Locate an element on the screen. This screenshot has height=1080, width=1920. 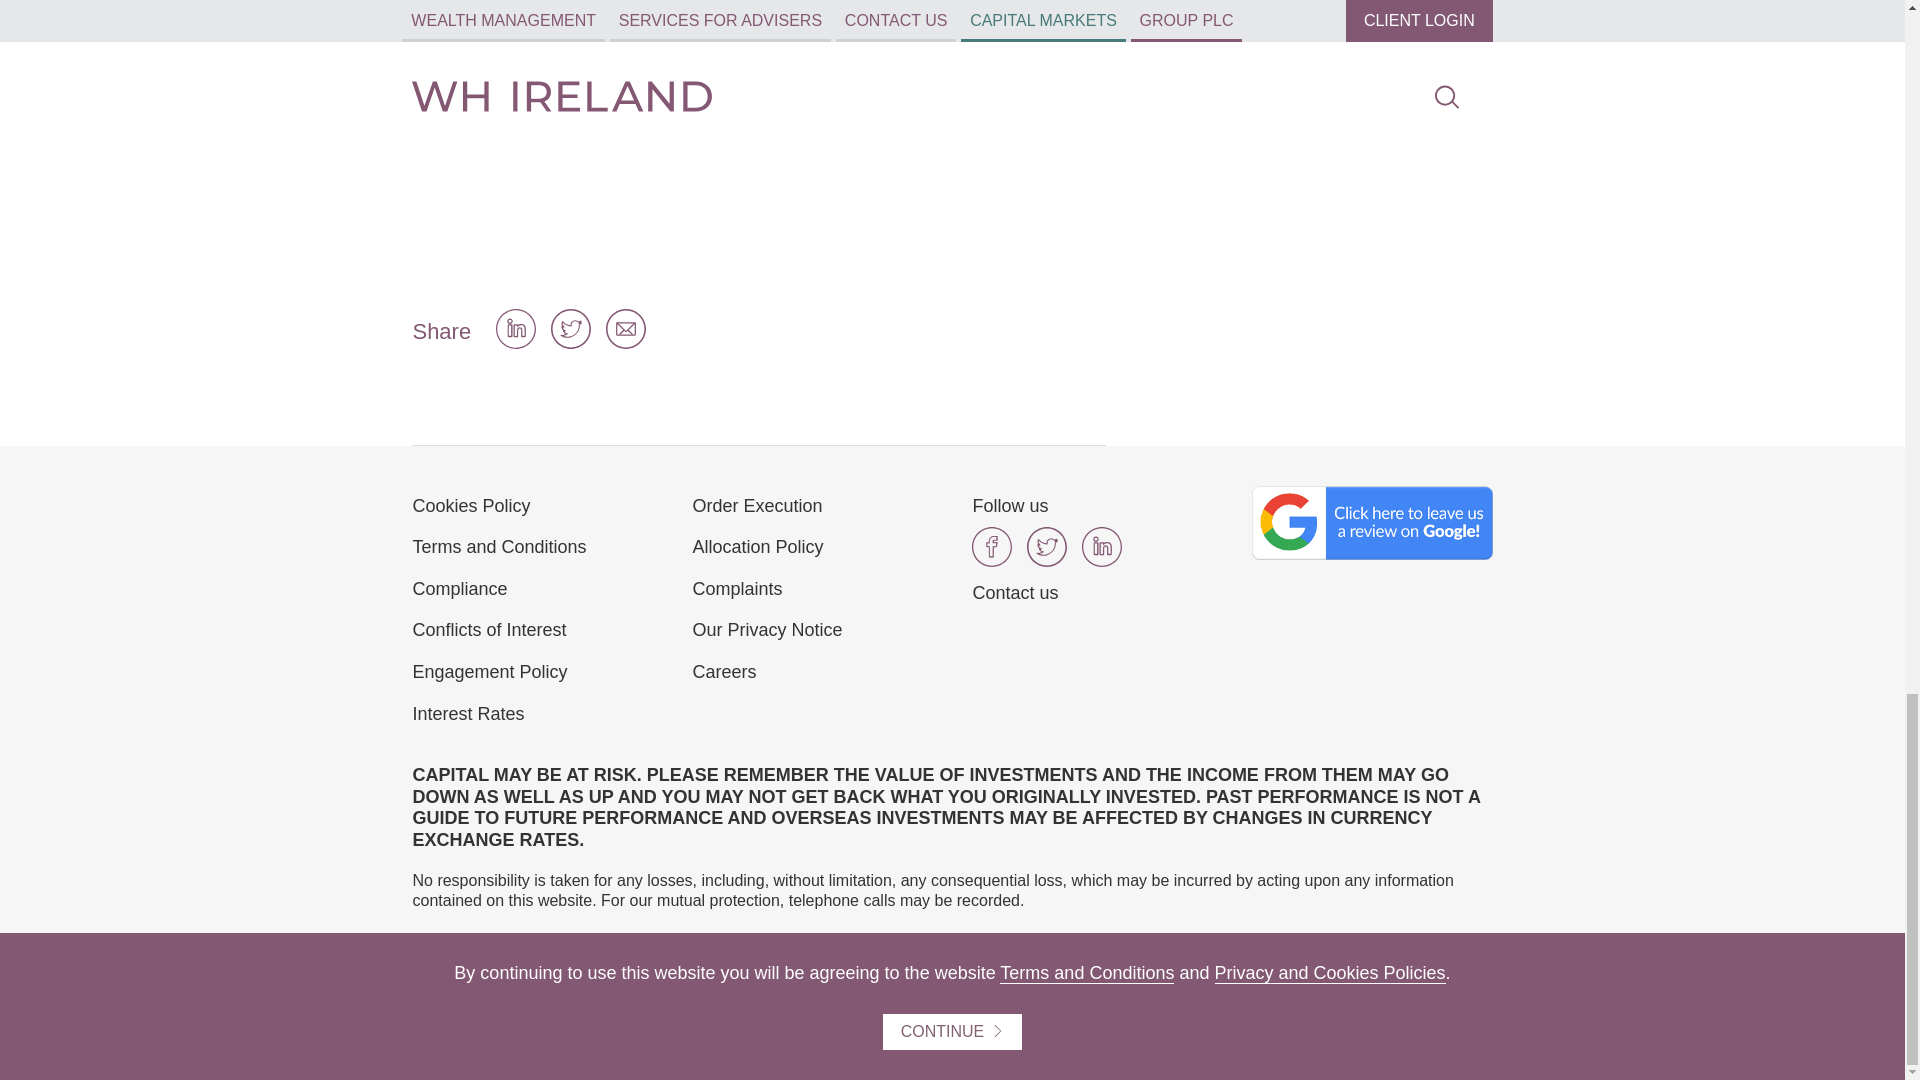
Share by email is located at coordinates (626, 342).